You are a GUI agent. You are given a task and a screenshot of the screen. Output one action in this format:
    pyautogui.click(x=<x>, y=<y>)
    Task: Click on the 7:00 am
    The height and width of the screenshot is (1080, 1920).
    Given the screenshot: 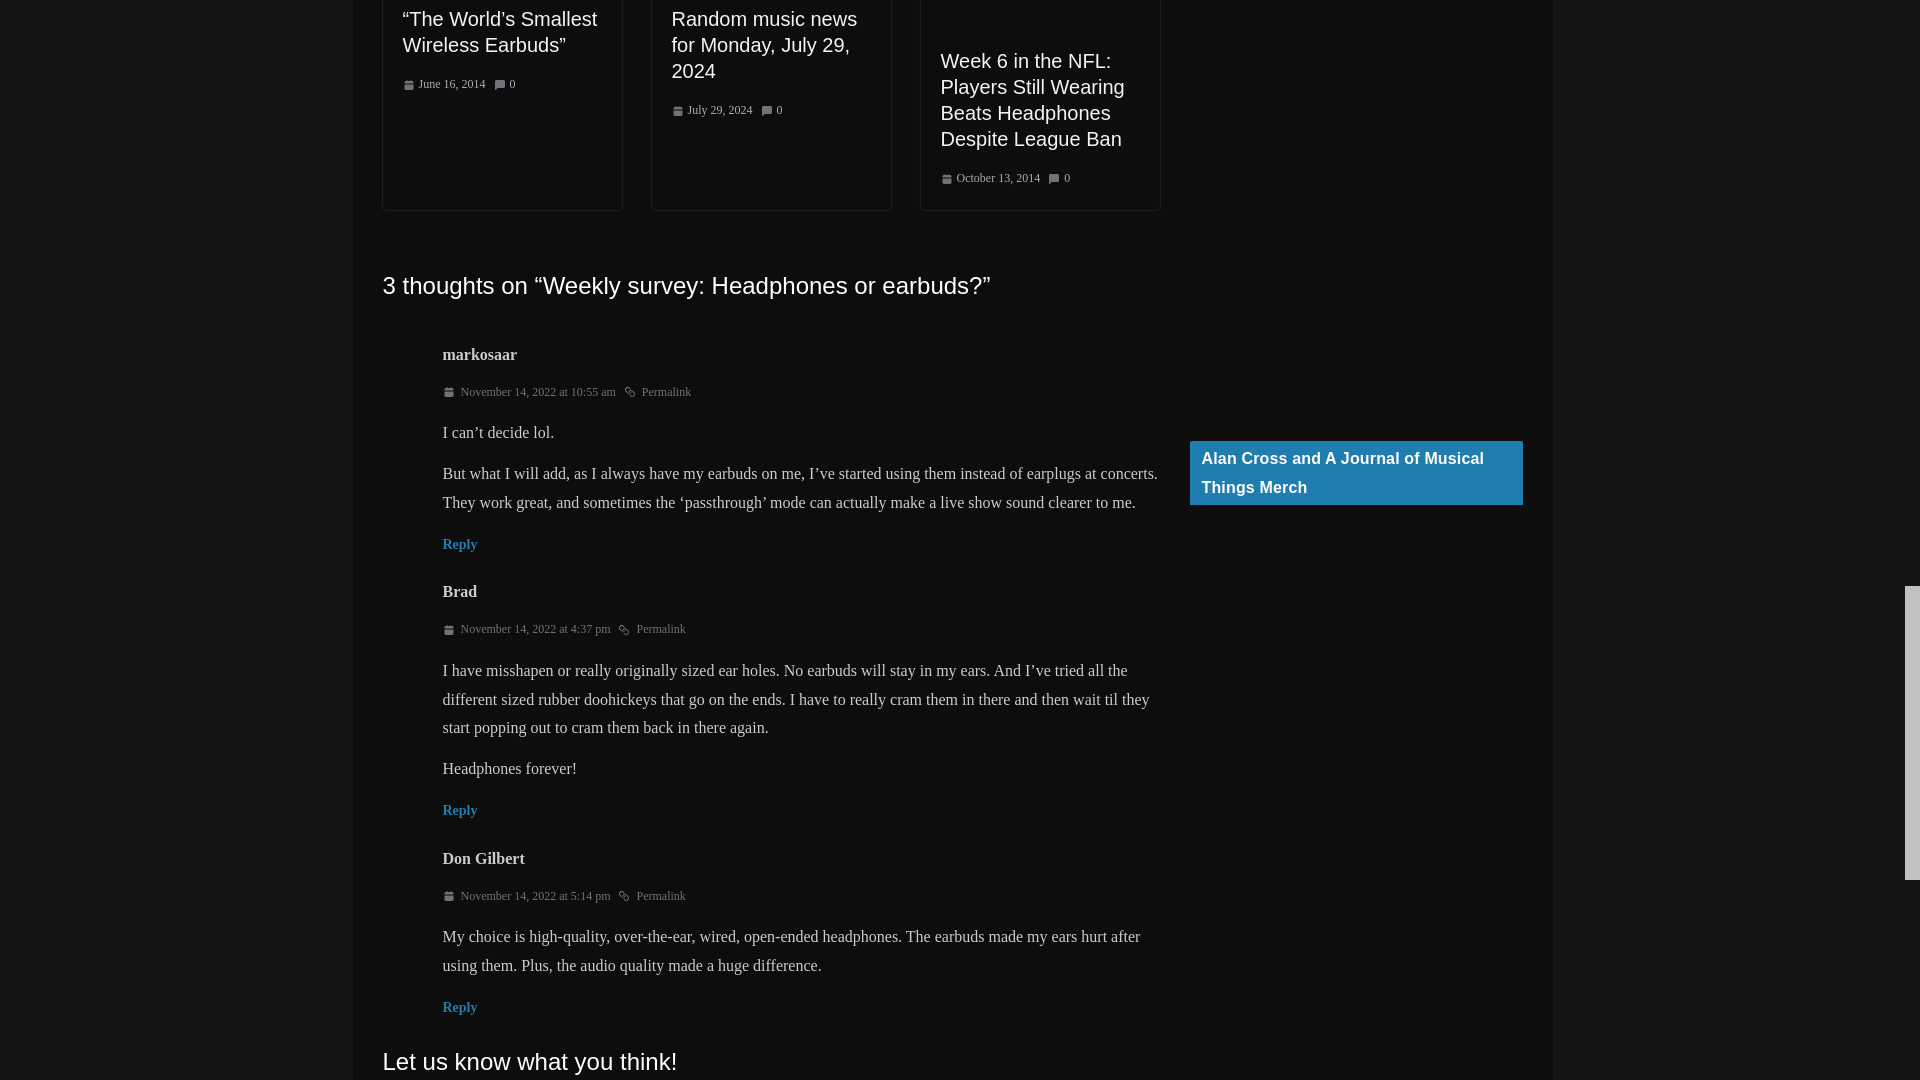 What is the action you would take?
    pyautogui.click(x=712, y=111)
    